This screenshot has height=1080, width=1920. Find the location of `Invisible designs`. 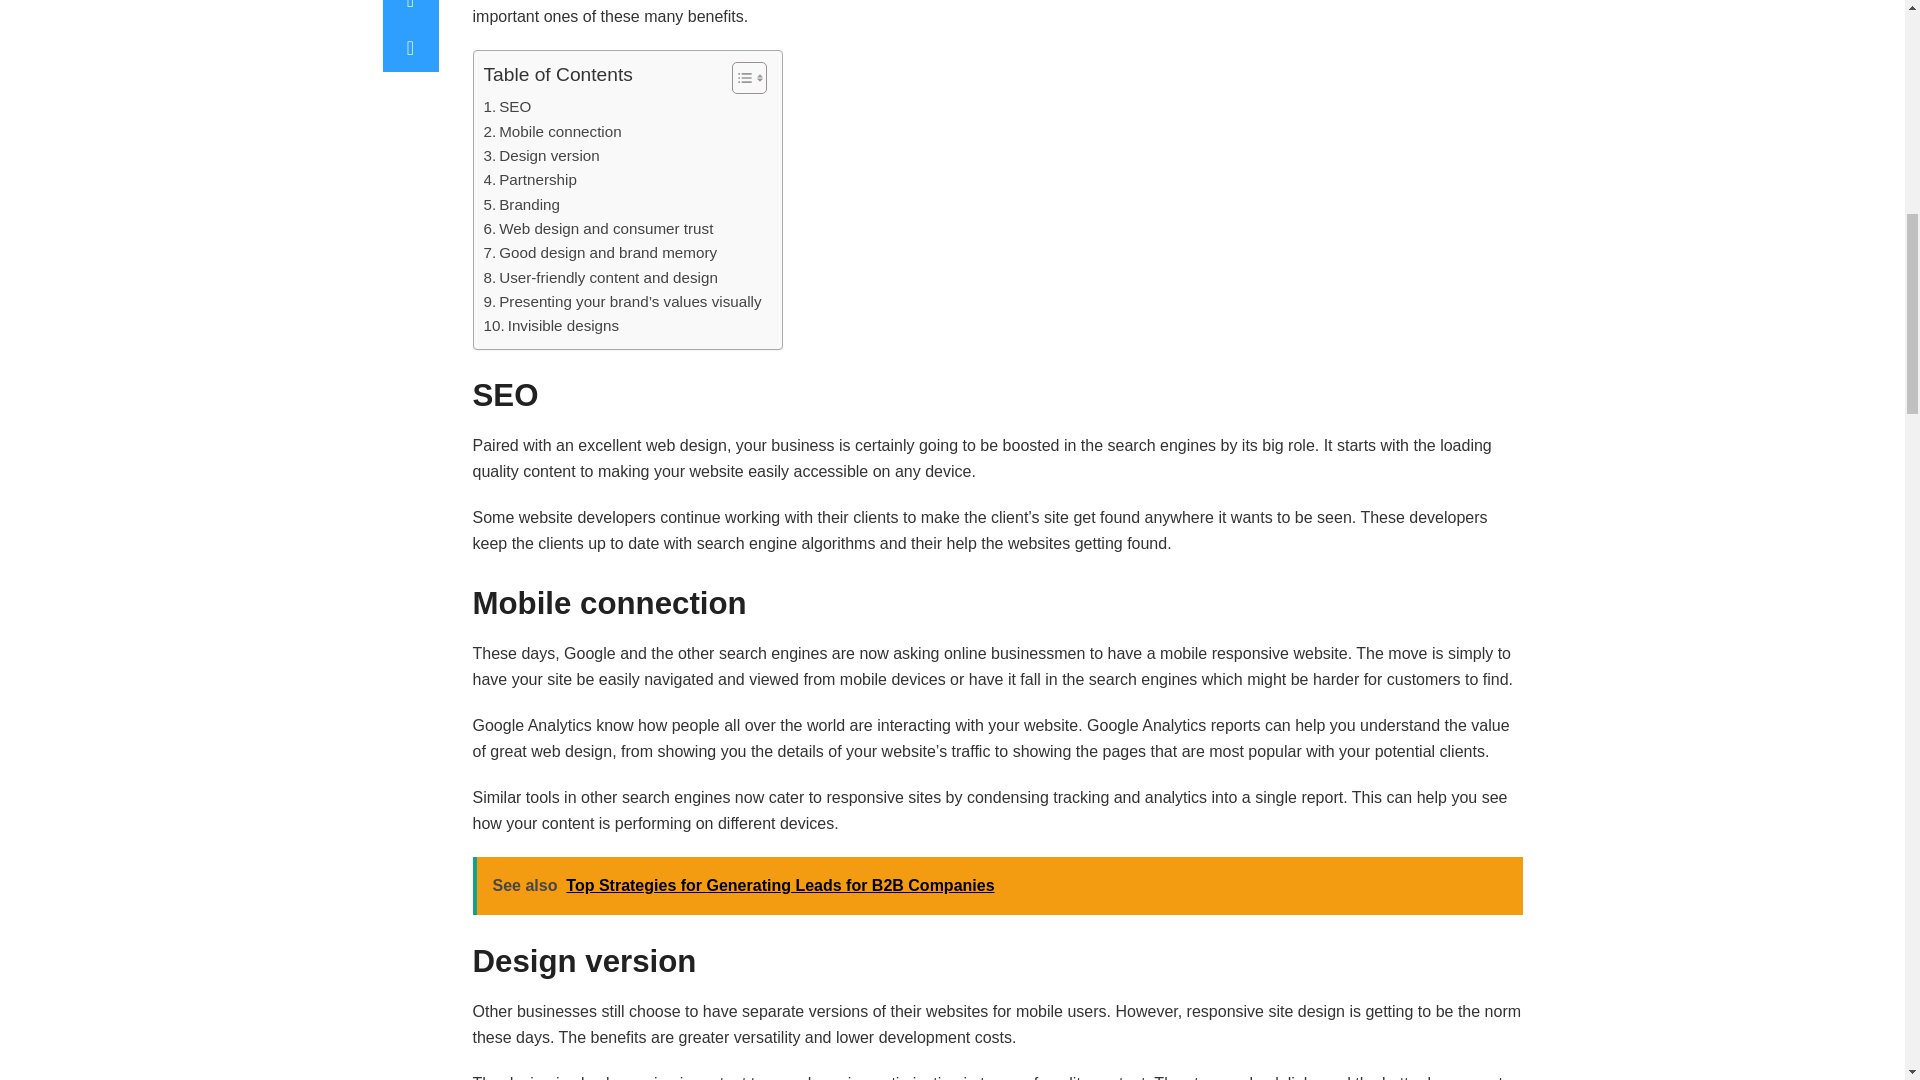

Invisible designs is located at coordinates (552, 326).